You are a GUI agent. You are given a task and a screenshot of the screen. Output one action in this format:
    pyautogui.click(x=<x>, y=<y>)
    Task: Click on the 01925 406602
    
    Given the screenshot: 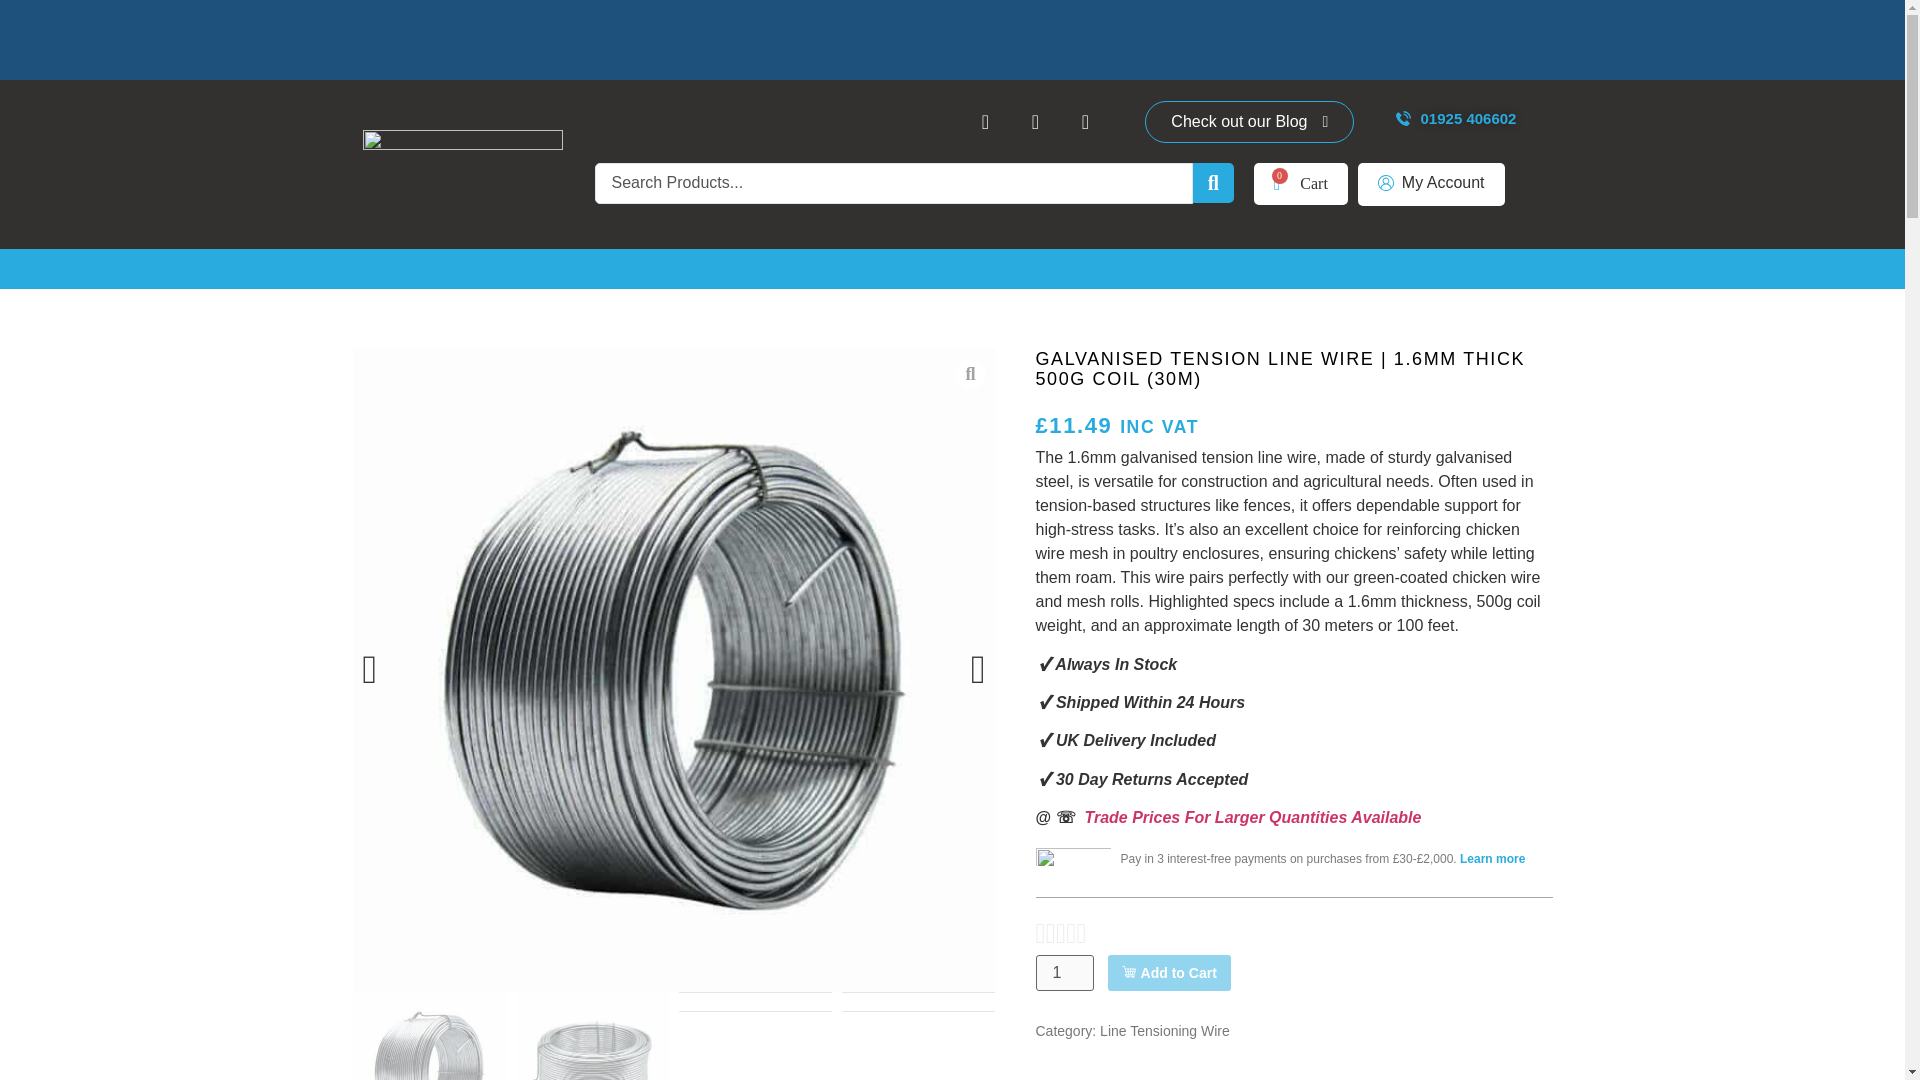 What is the action you would take?
    pyautogui.click(x=1456, y=120)
    